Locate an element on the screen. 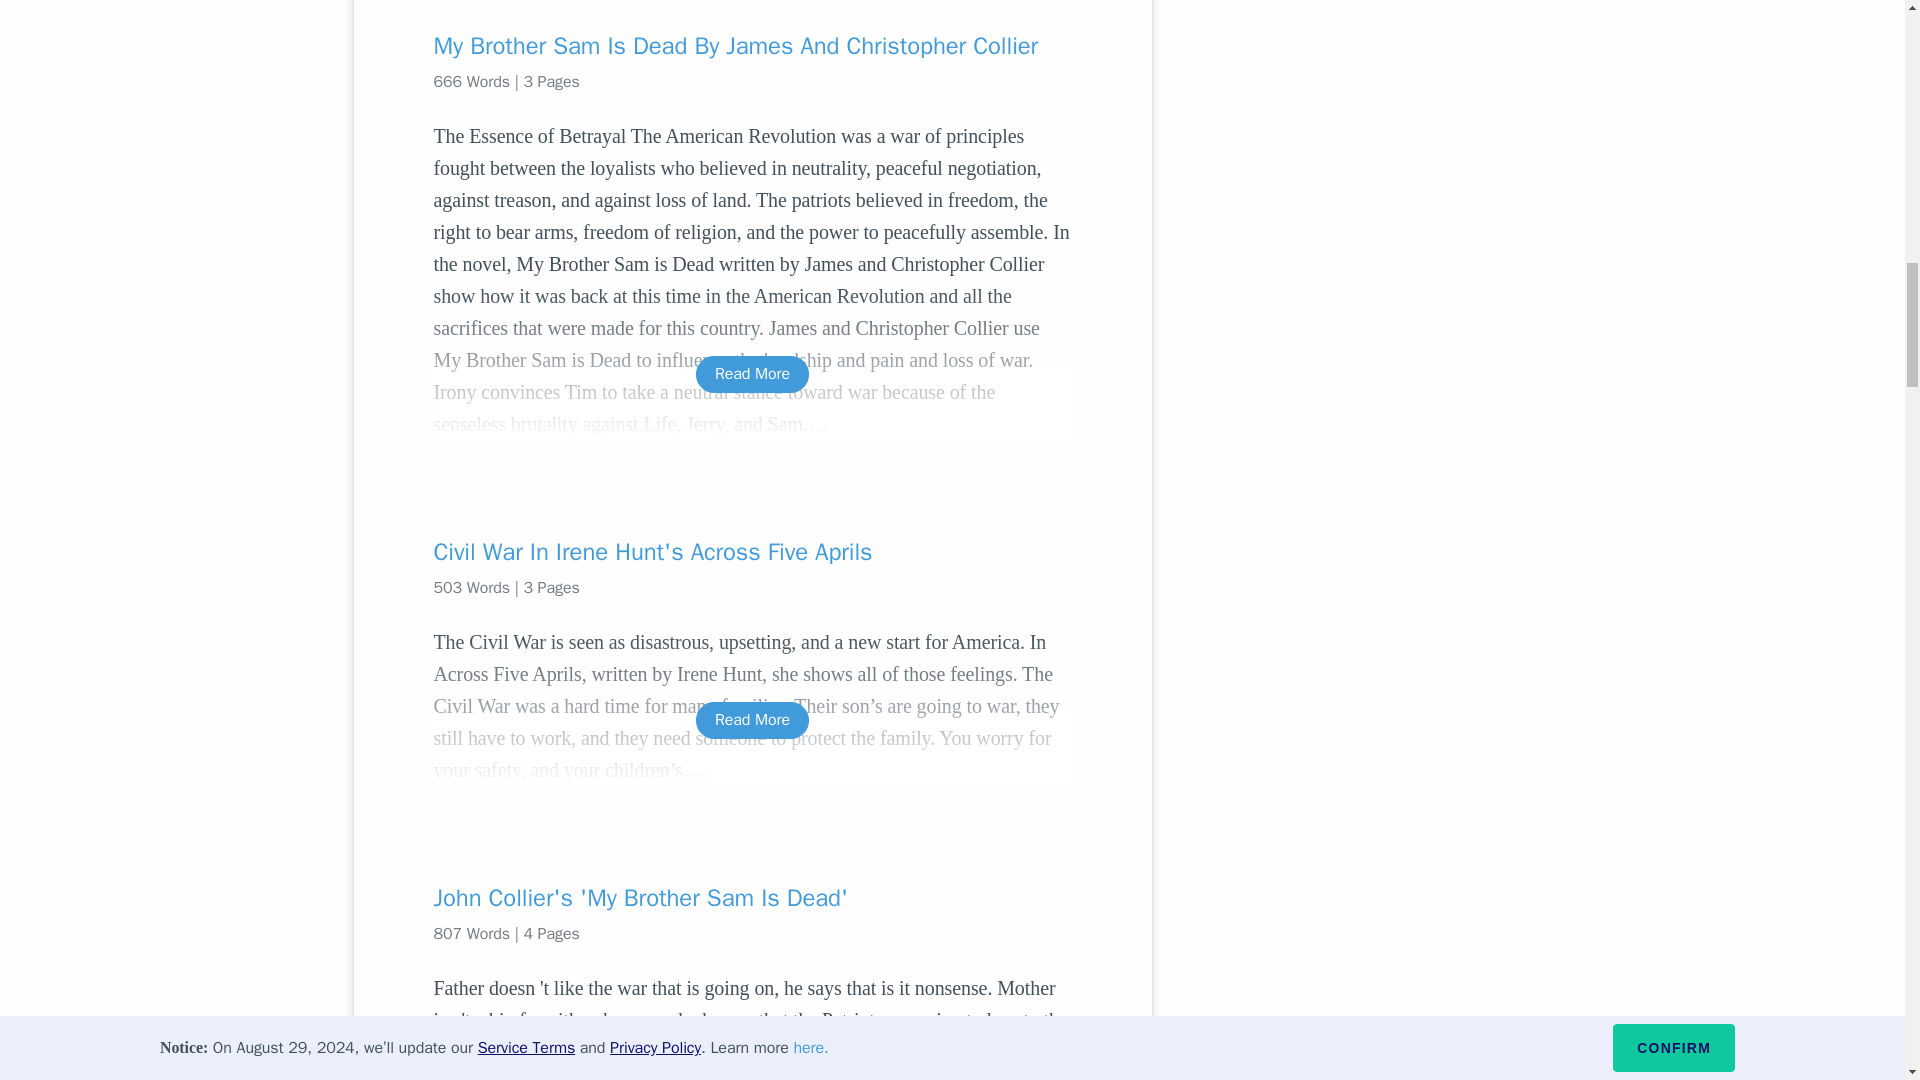 This screenshot has height=1080, width=1920. Read More is located at coordinates (752, 374).